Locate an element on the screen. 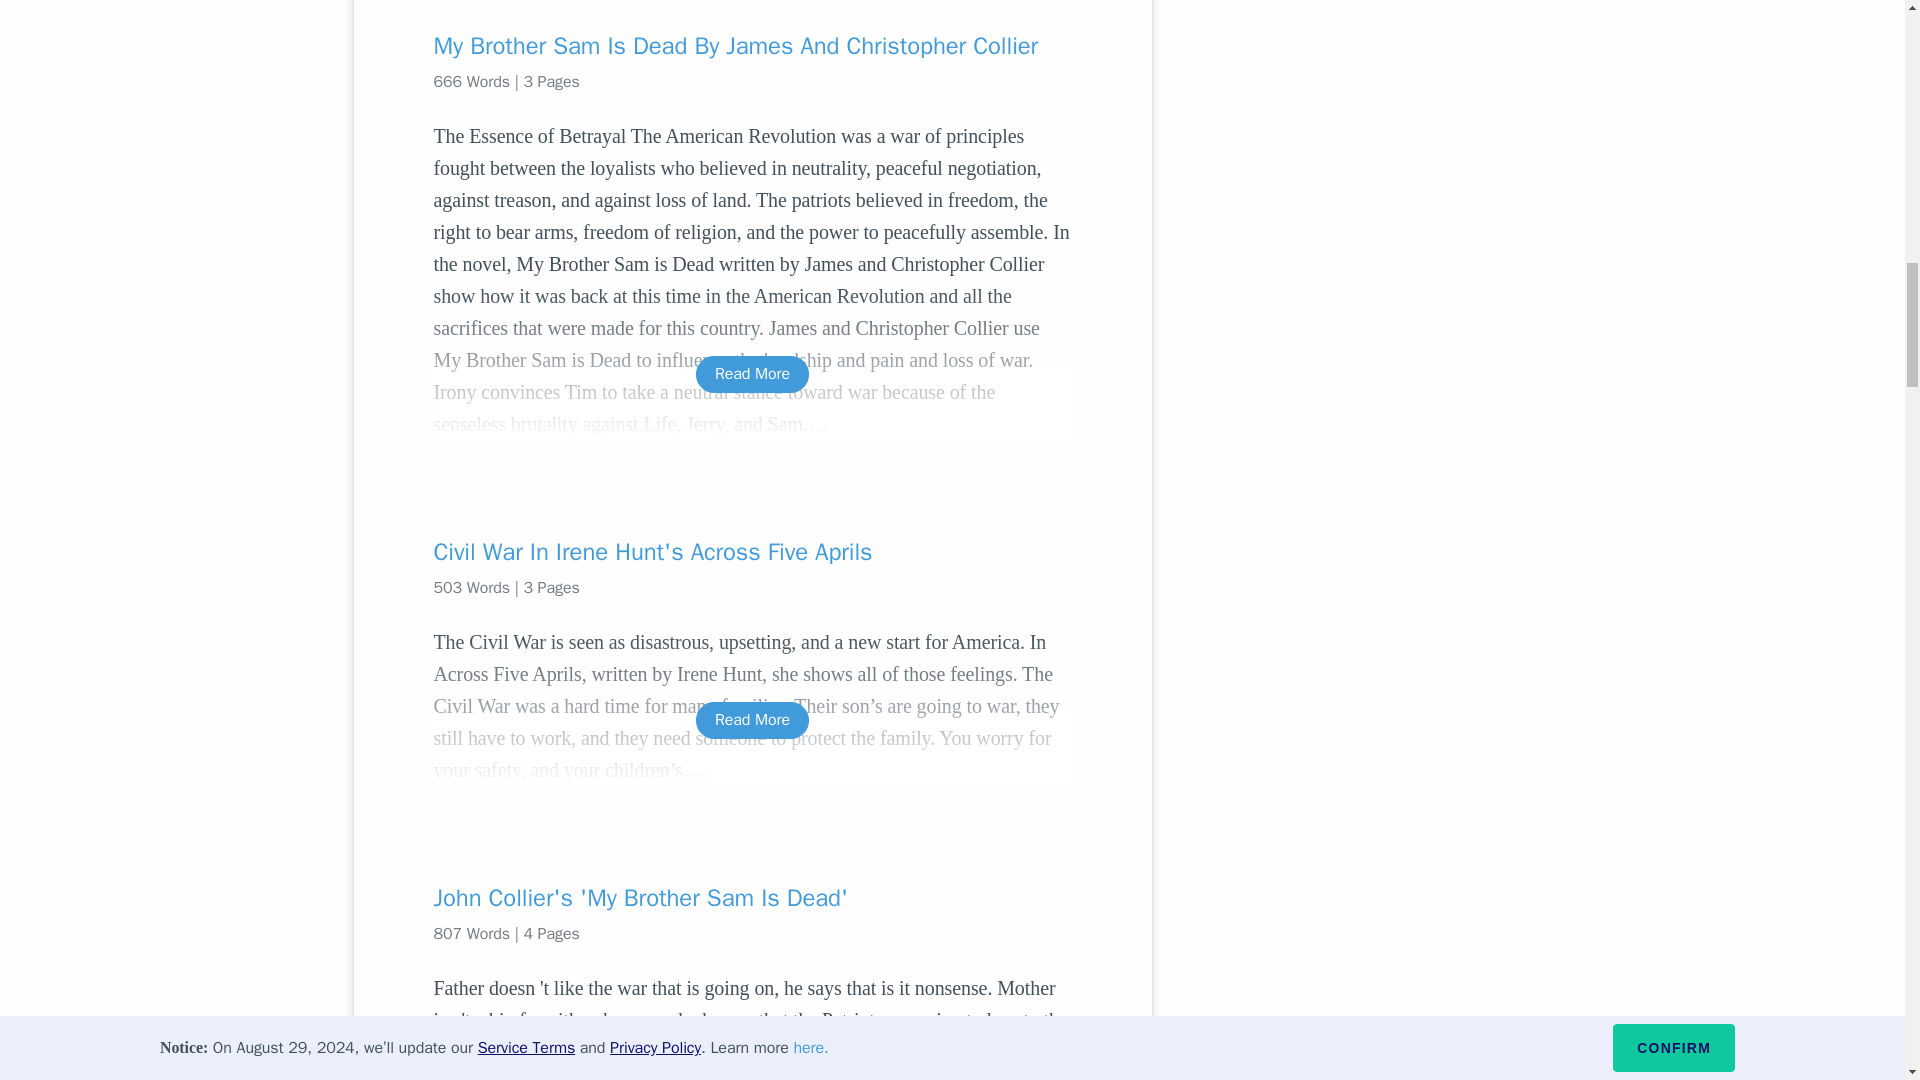 This screenshot has height=1080, width=1920. Read More is located at coordinates (752, 374).